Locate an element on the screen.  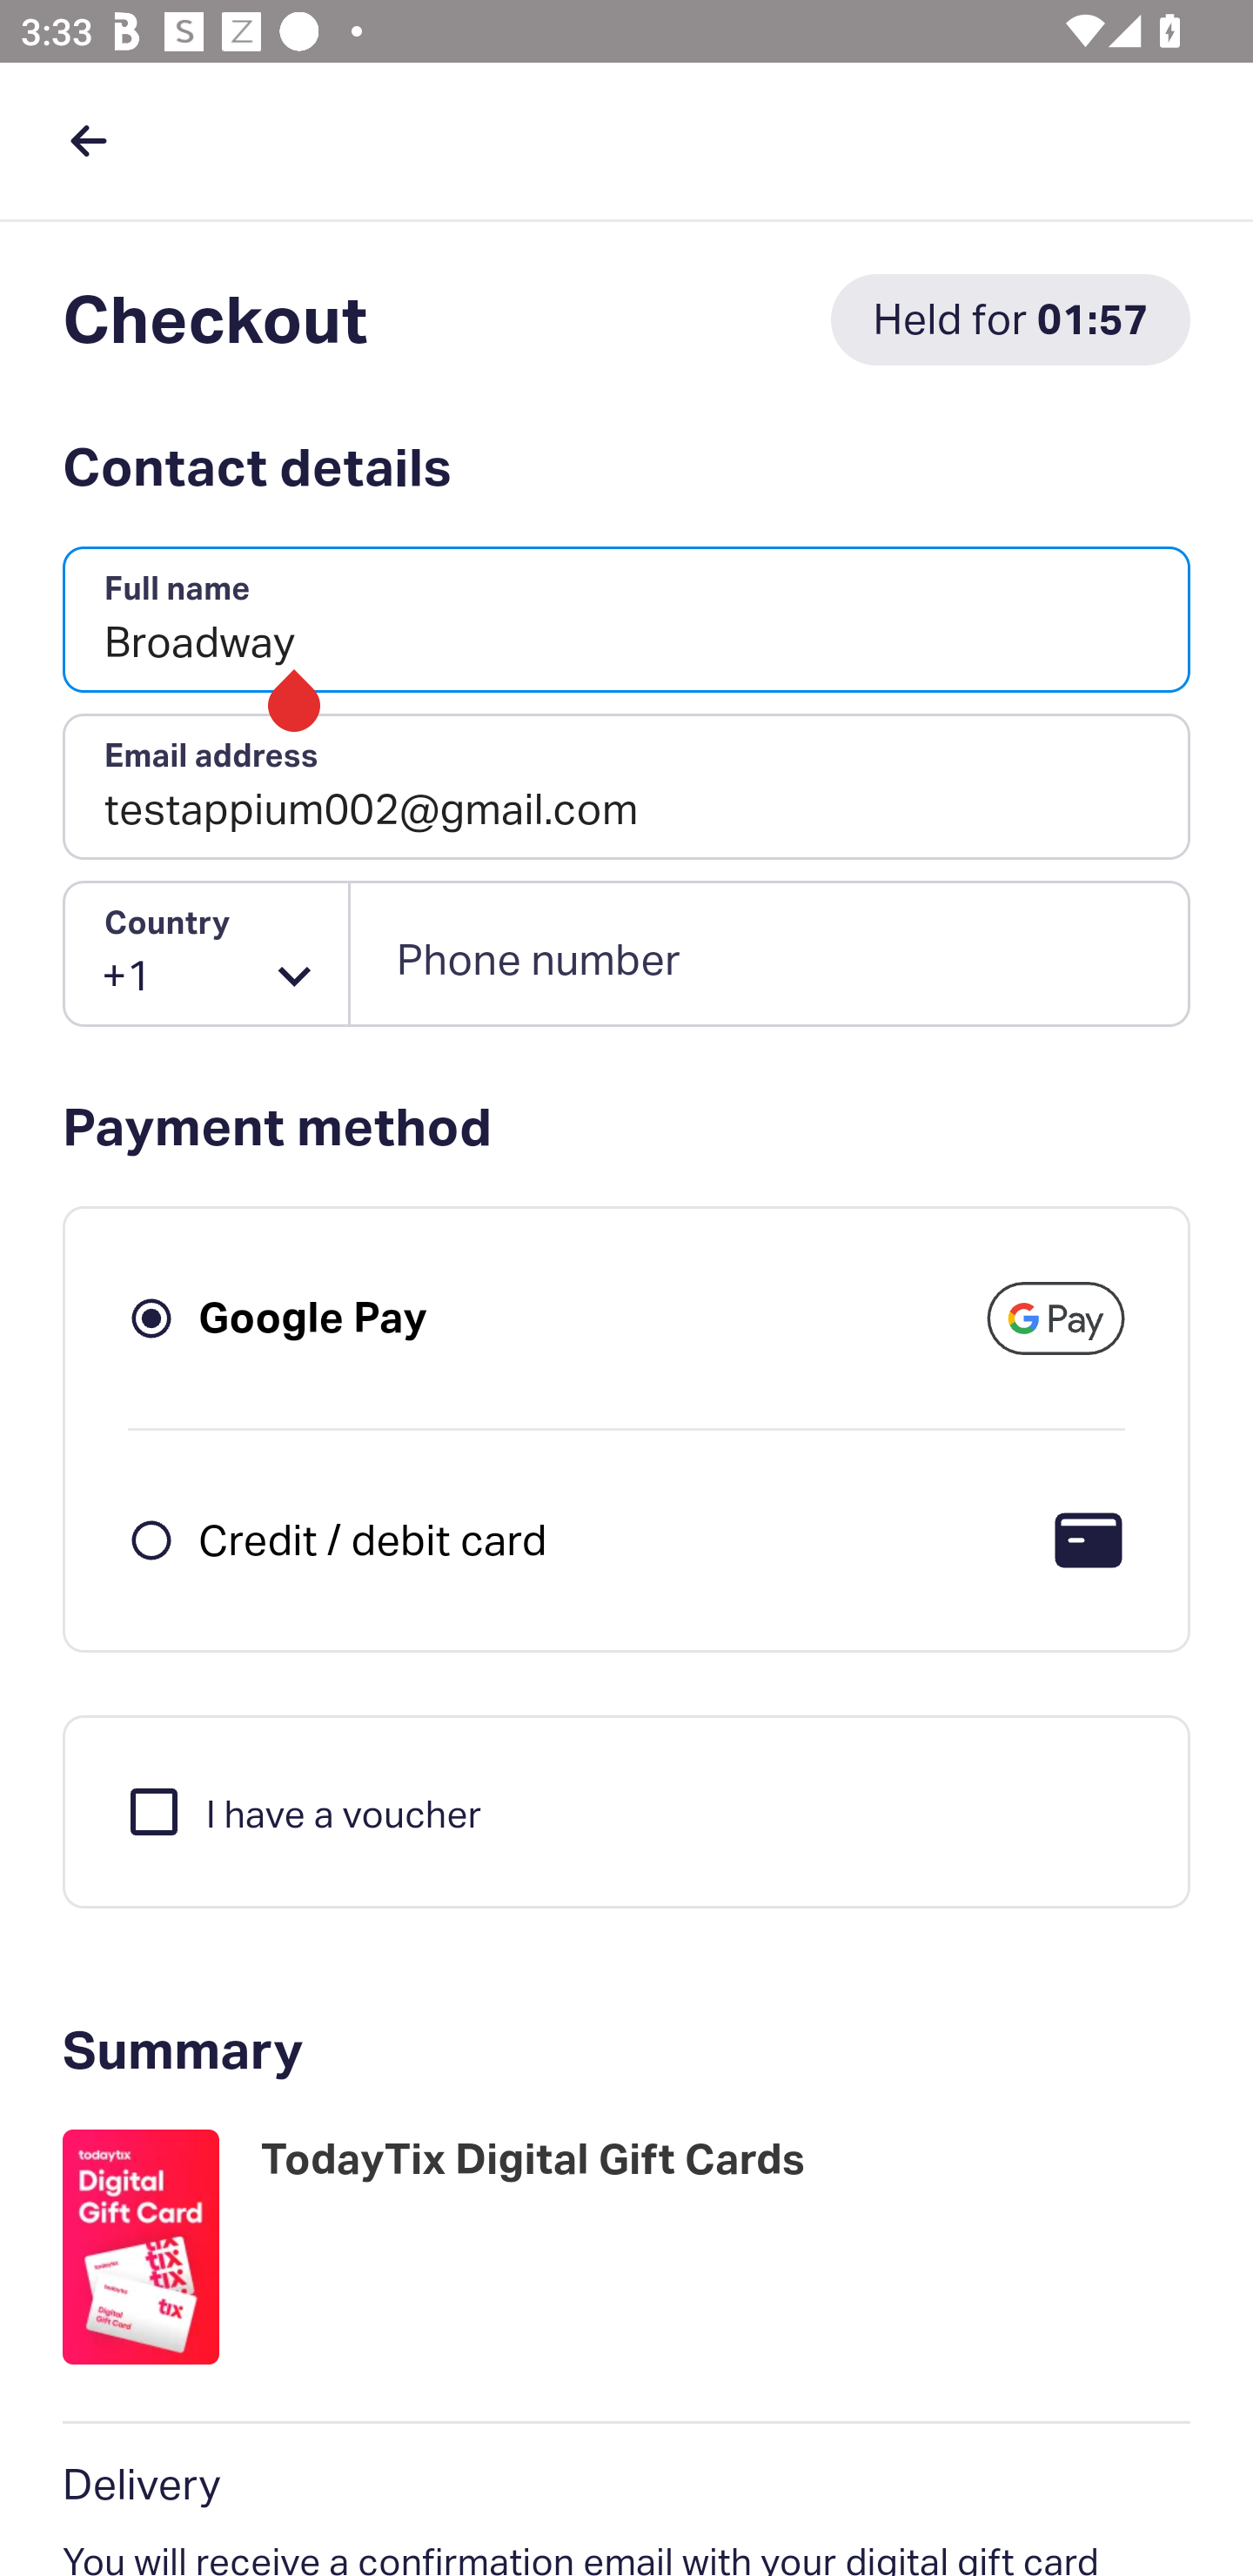
Broadway is located at coordinates (626, 621).